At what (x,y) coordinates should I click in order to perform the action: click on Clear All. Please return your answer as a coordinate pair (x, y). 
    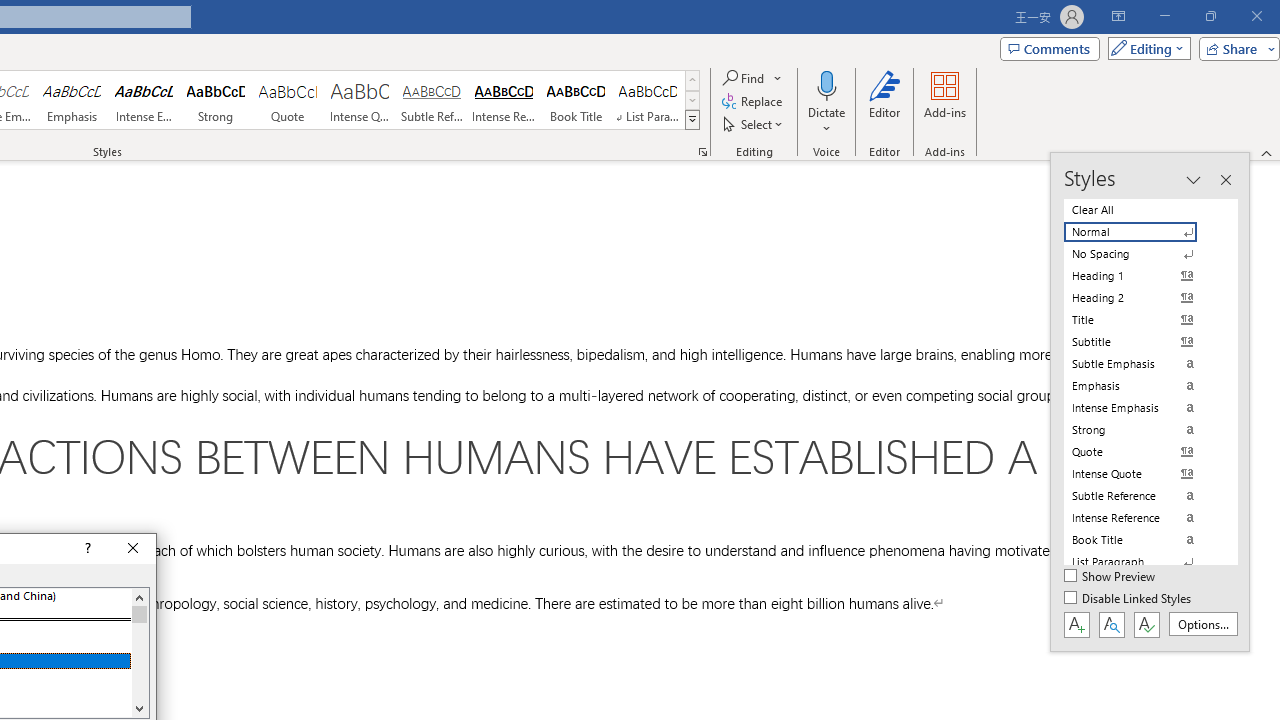
    Looking at the image, I should click on (1142, 210).